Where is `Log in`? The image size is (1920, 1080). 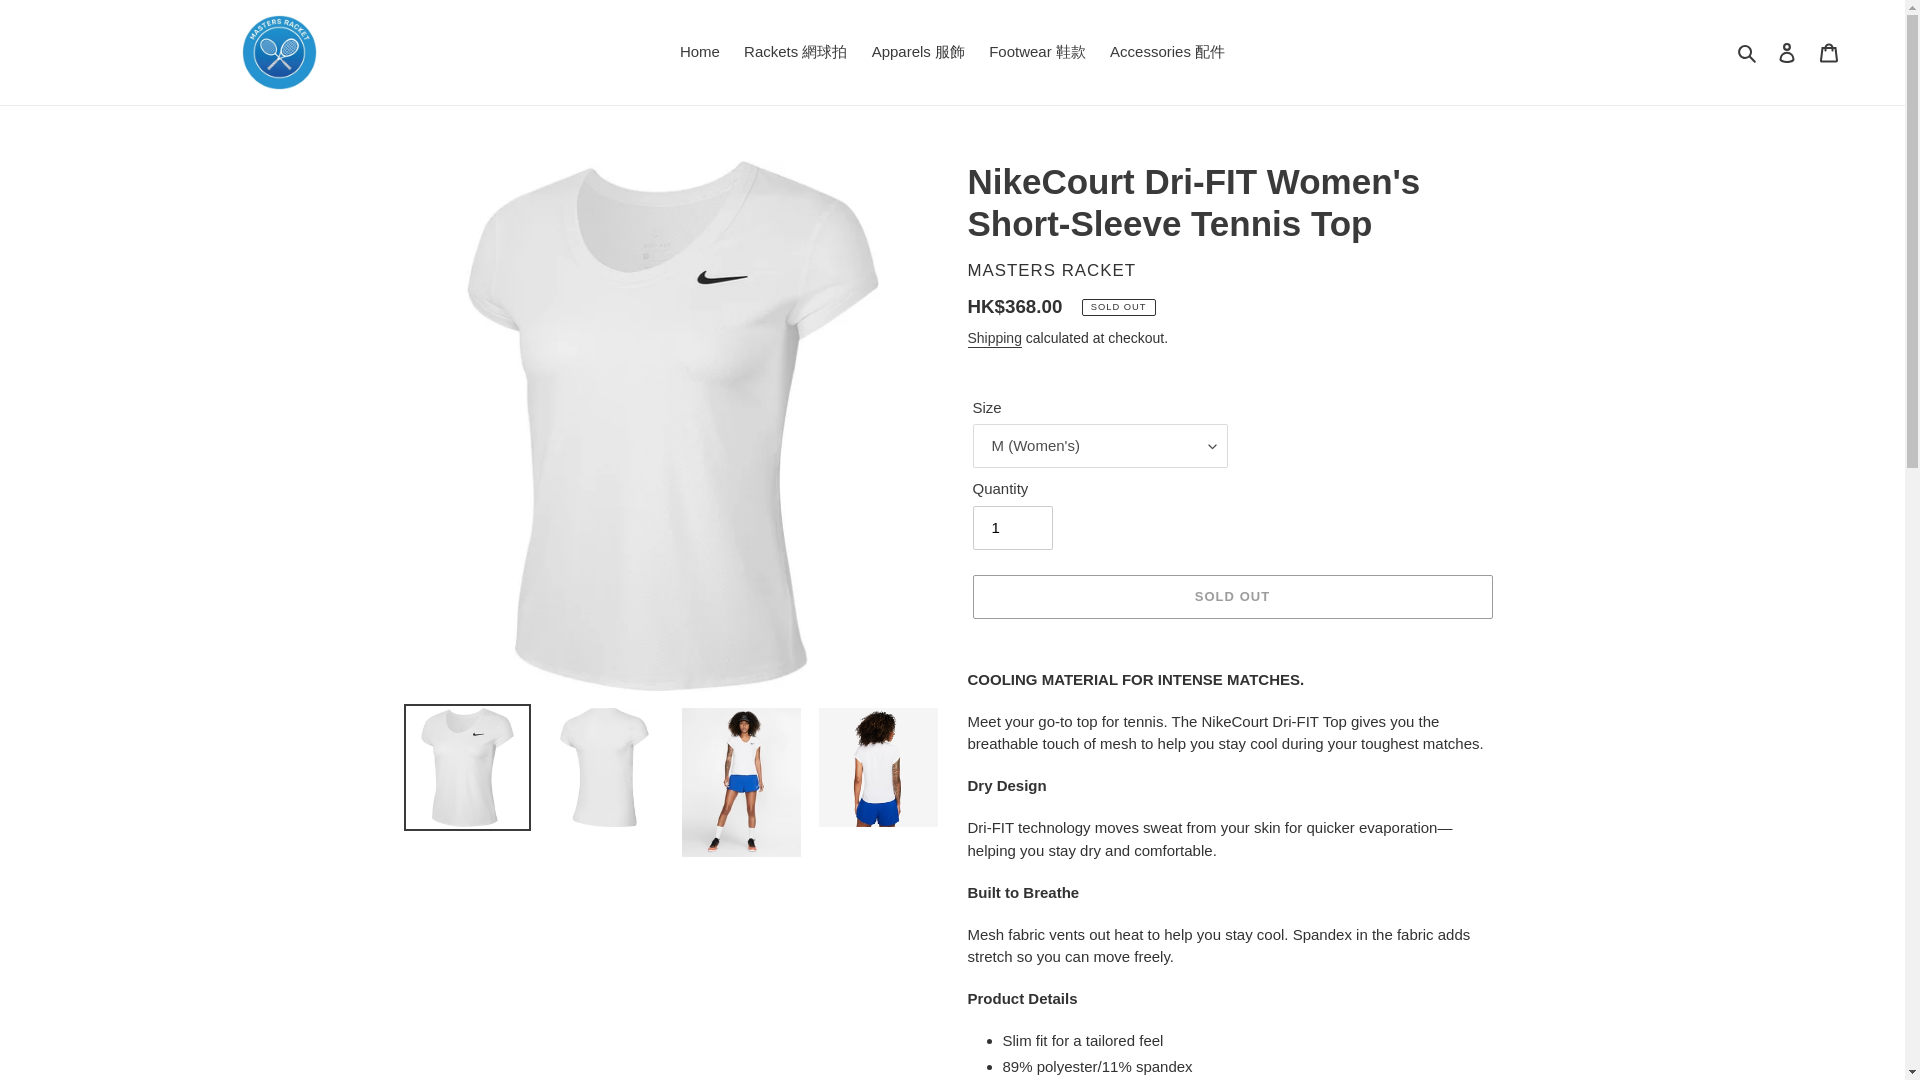 Log in is located at coordinates (1787, 52).